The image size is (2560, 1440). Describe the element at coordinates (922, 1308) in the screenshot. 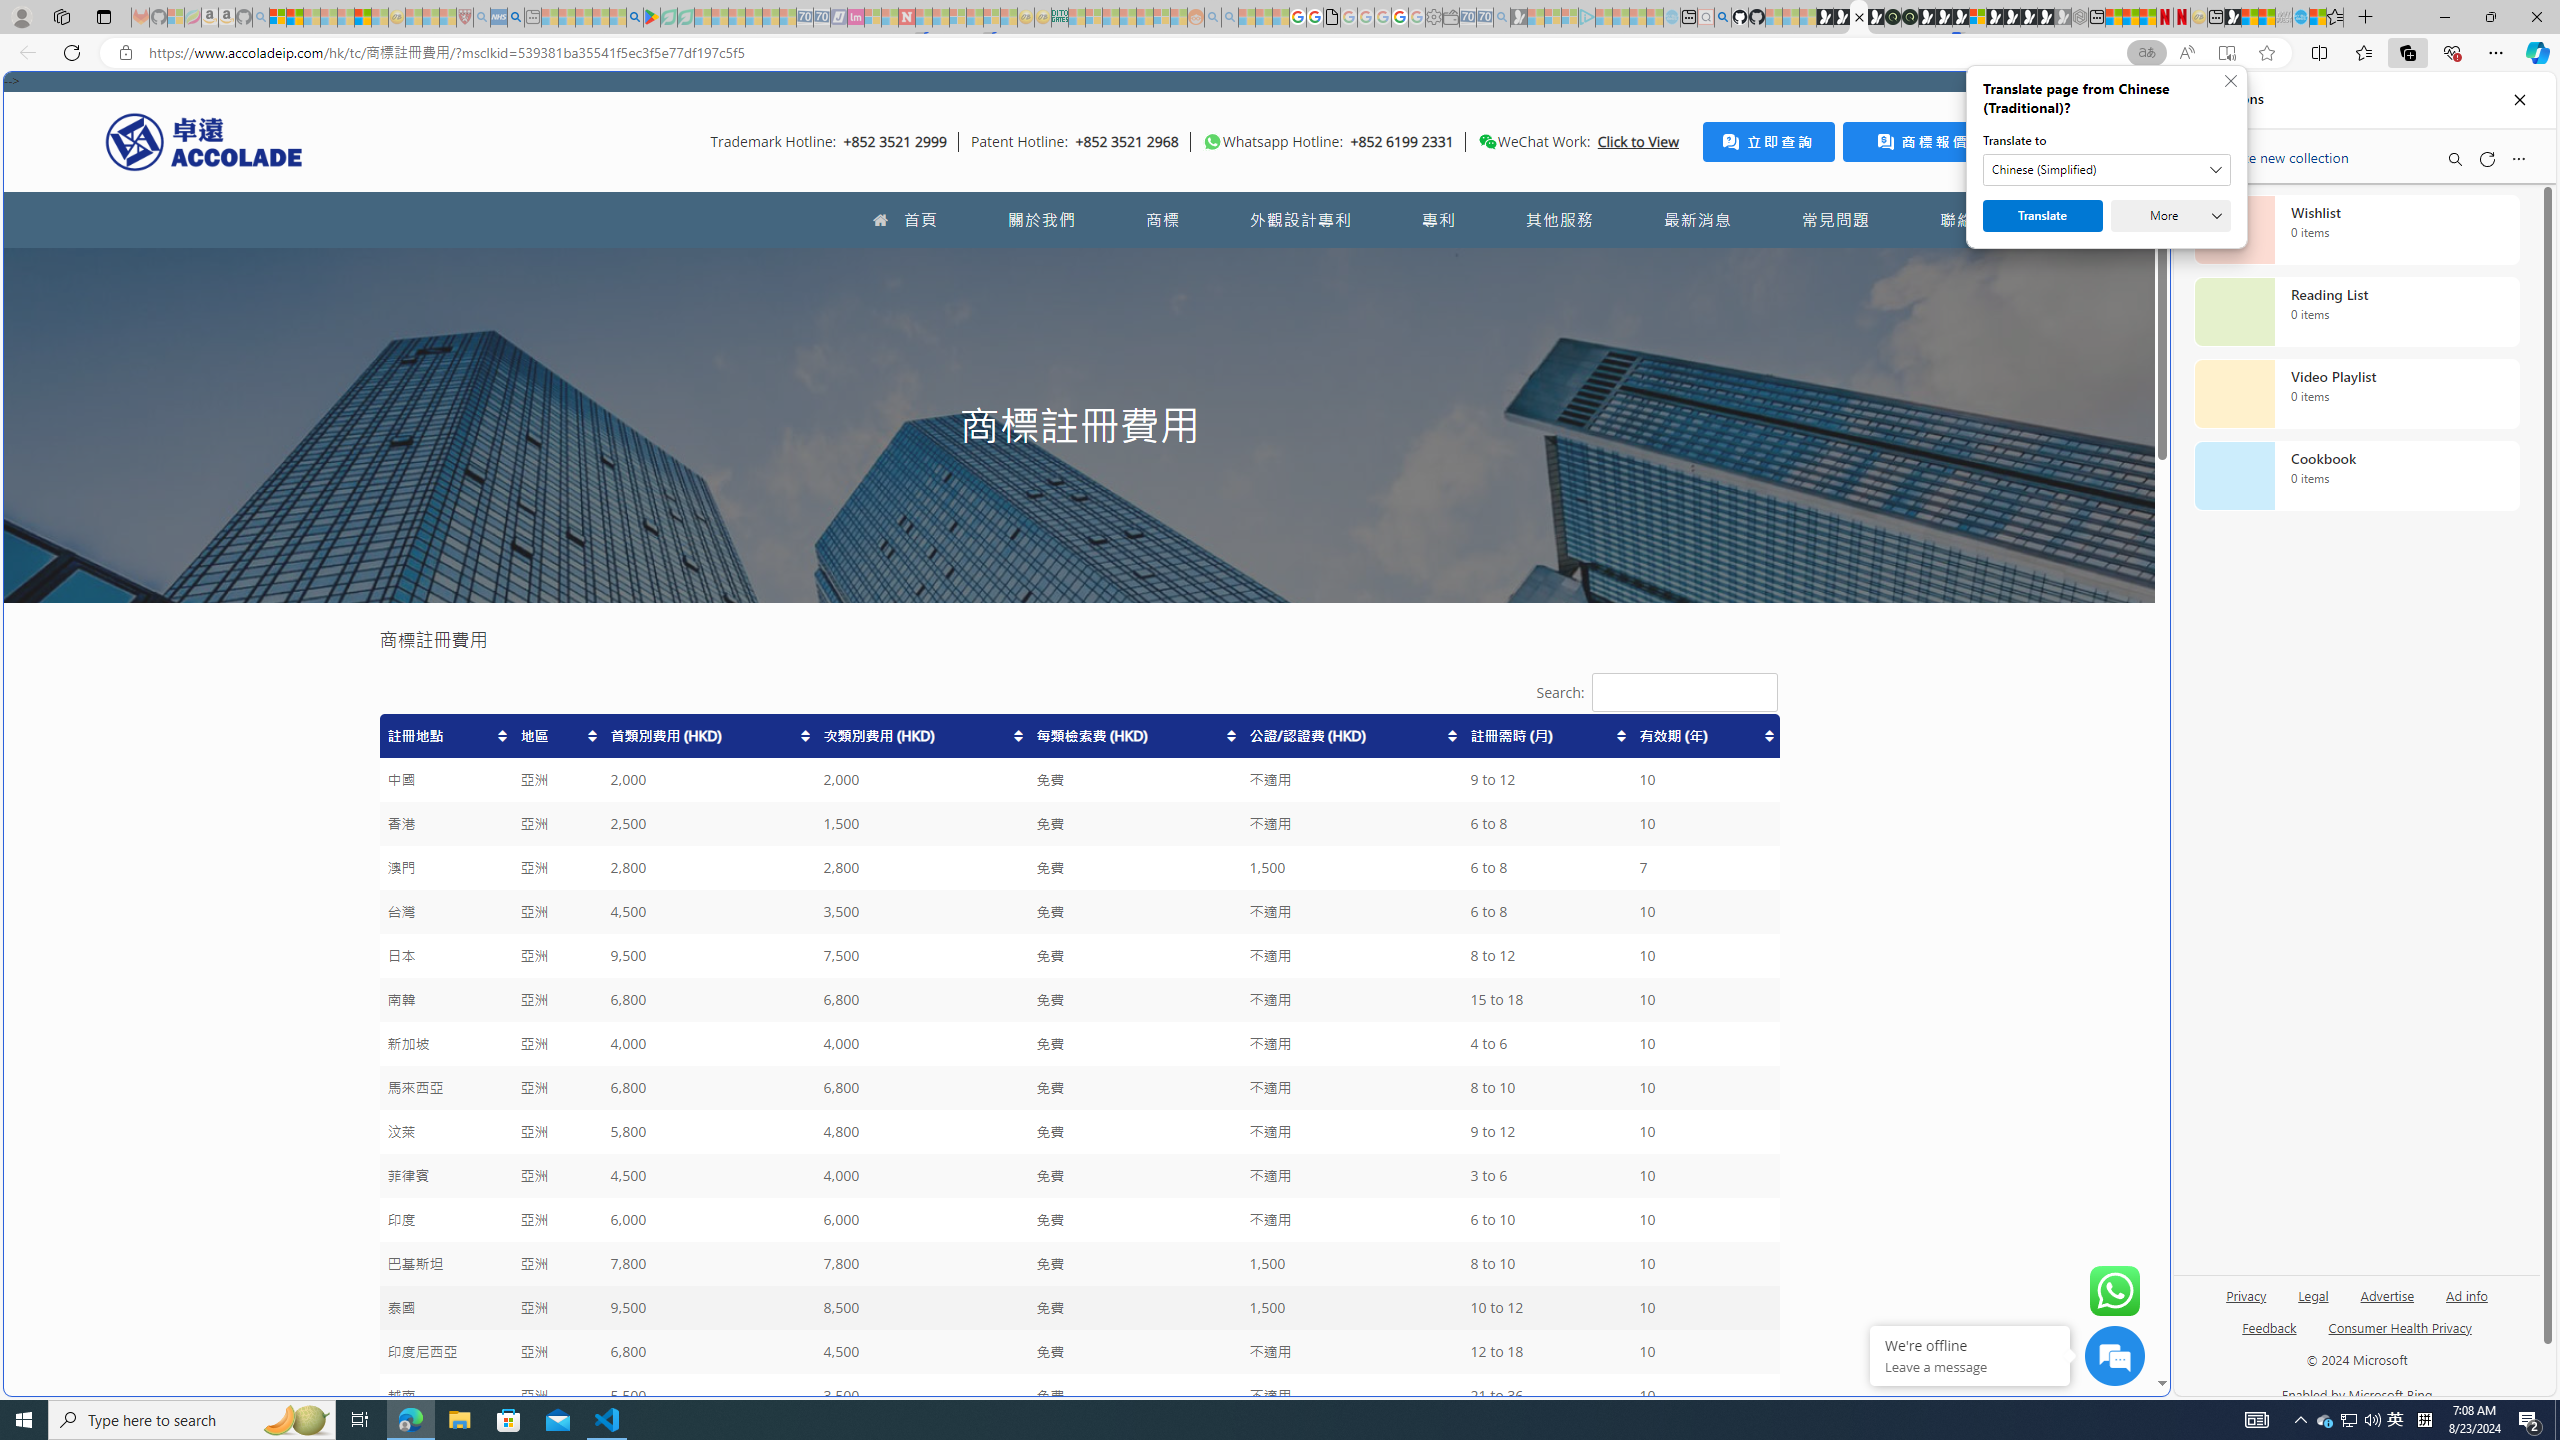

I see `8,500` at that location.